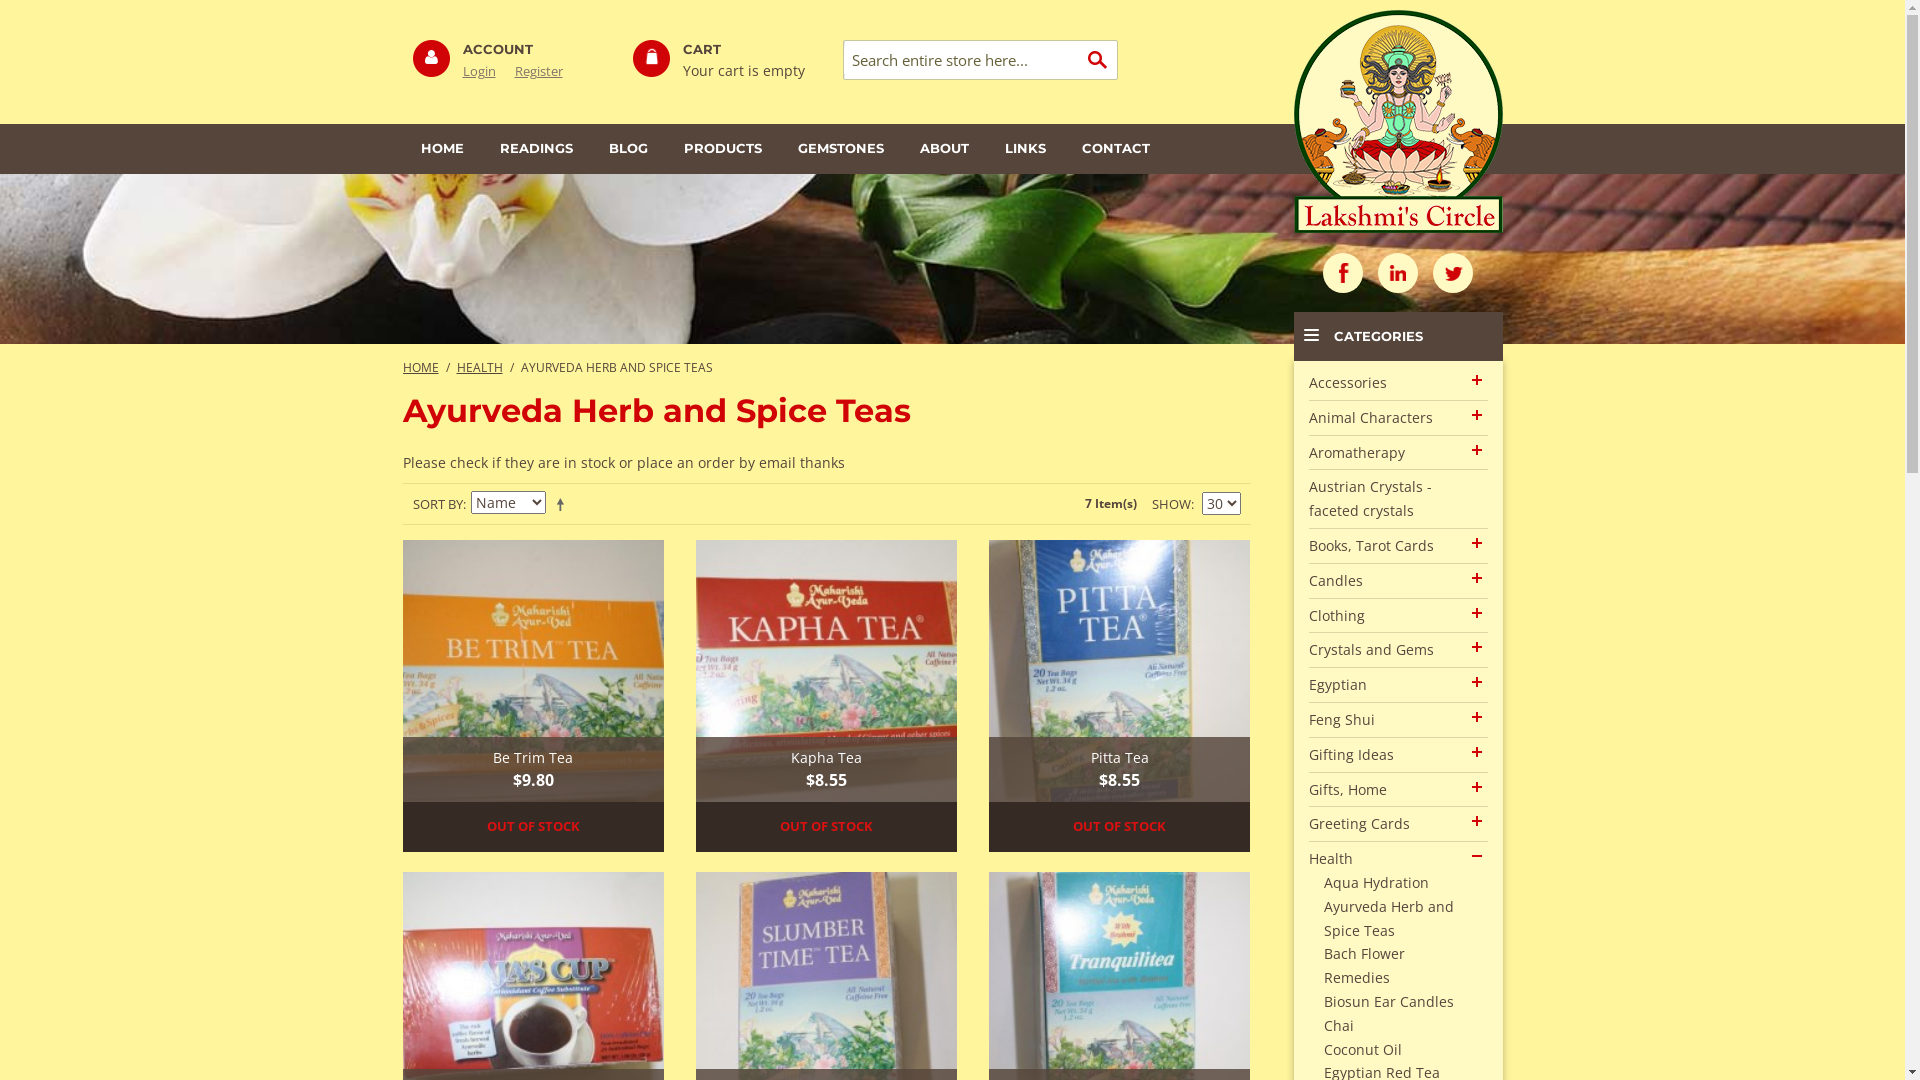 This screenshot has width=1920, height=1080. What do you see at coordinates (1024, 149) in the screenshot?
I see `LINKS` at bounding box center [1024, 149].